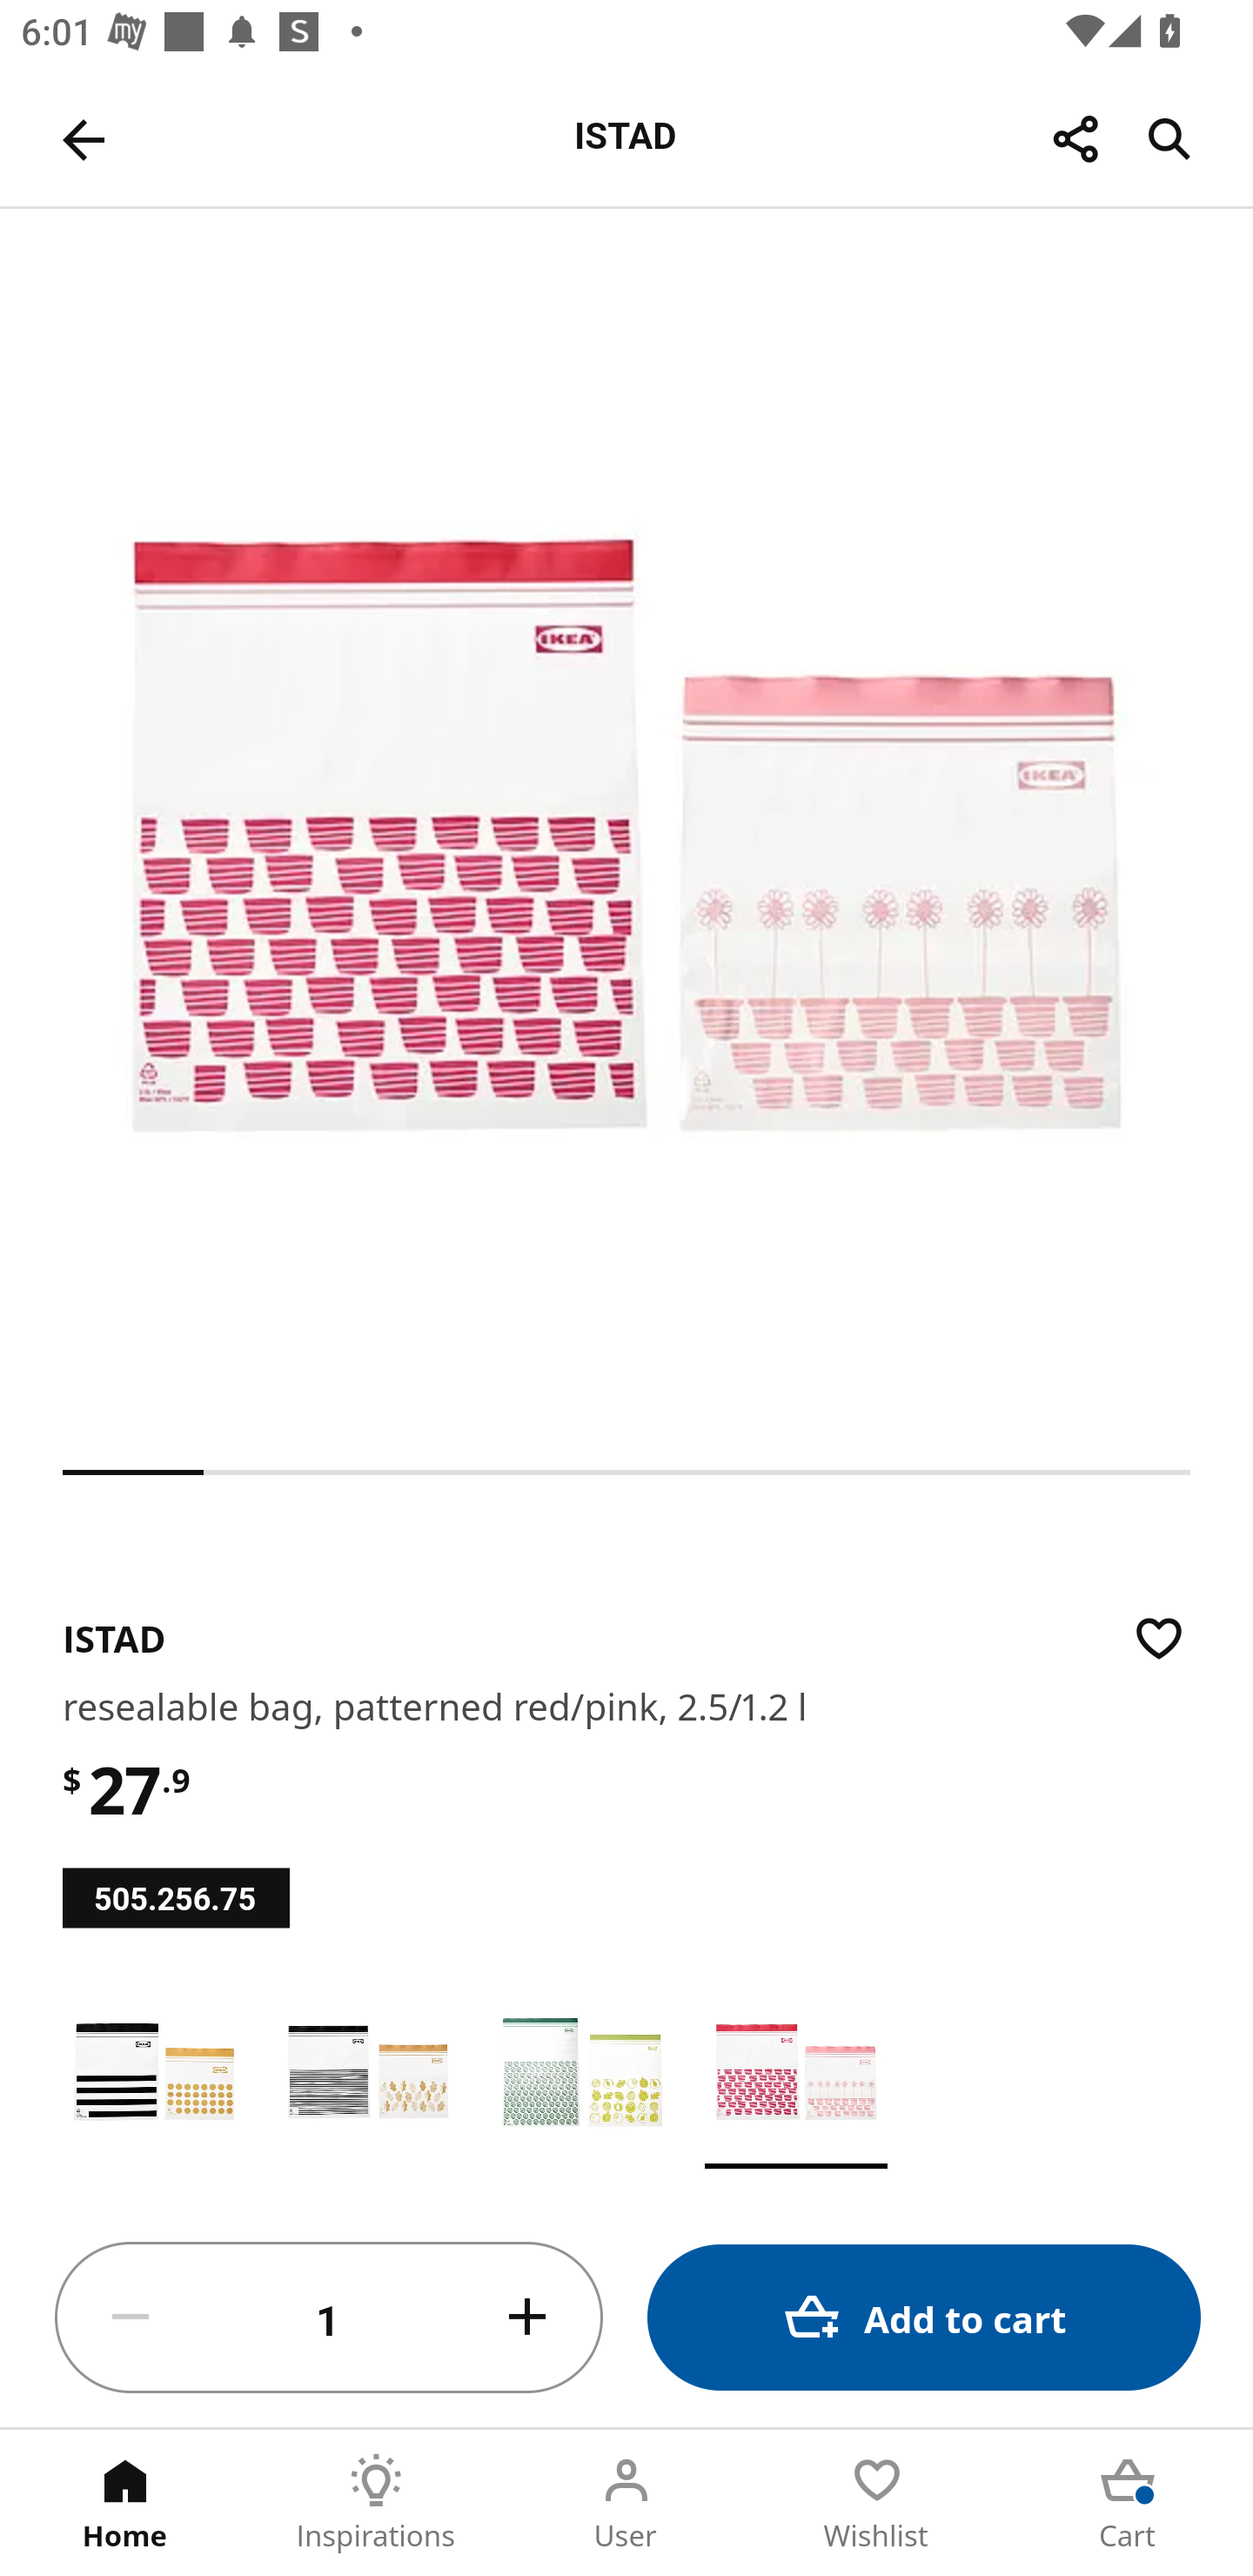  What do you see at coordinates (626, 2503) in the screenshot?
I see `User
Tab 3 of 5` at bounding box center [626, 2503].